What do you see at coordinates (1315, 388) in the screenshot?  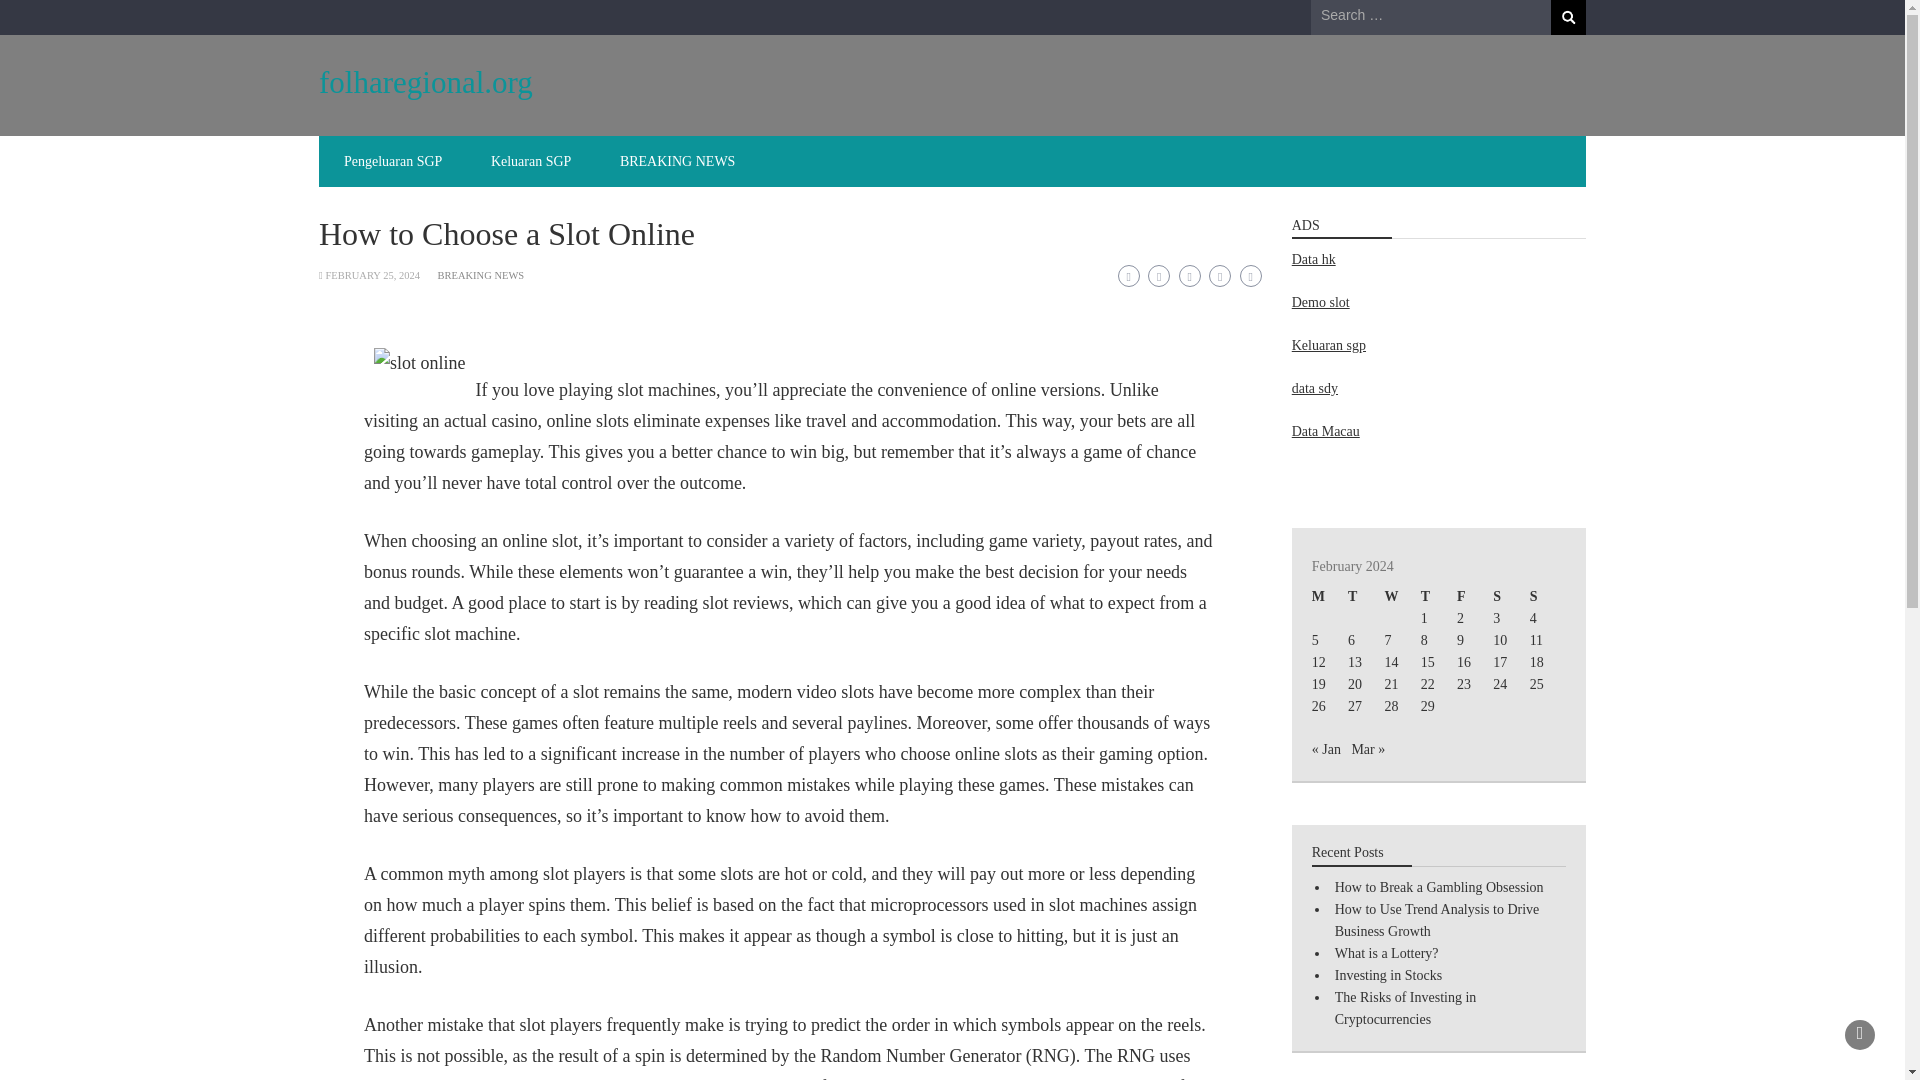 I see `data sdy` at bounding box center [1315, 388].